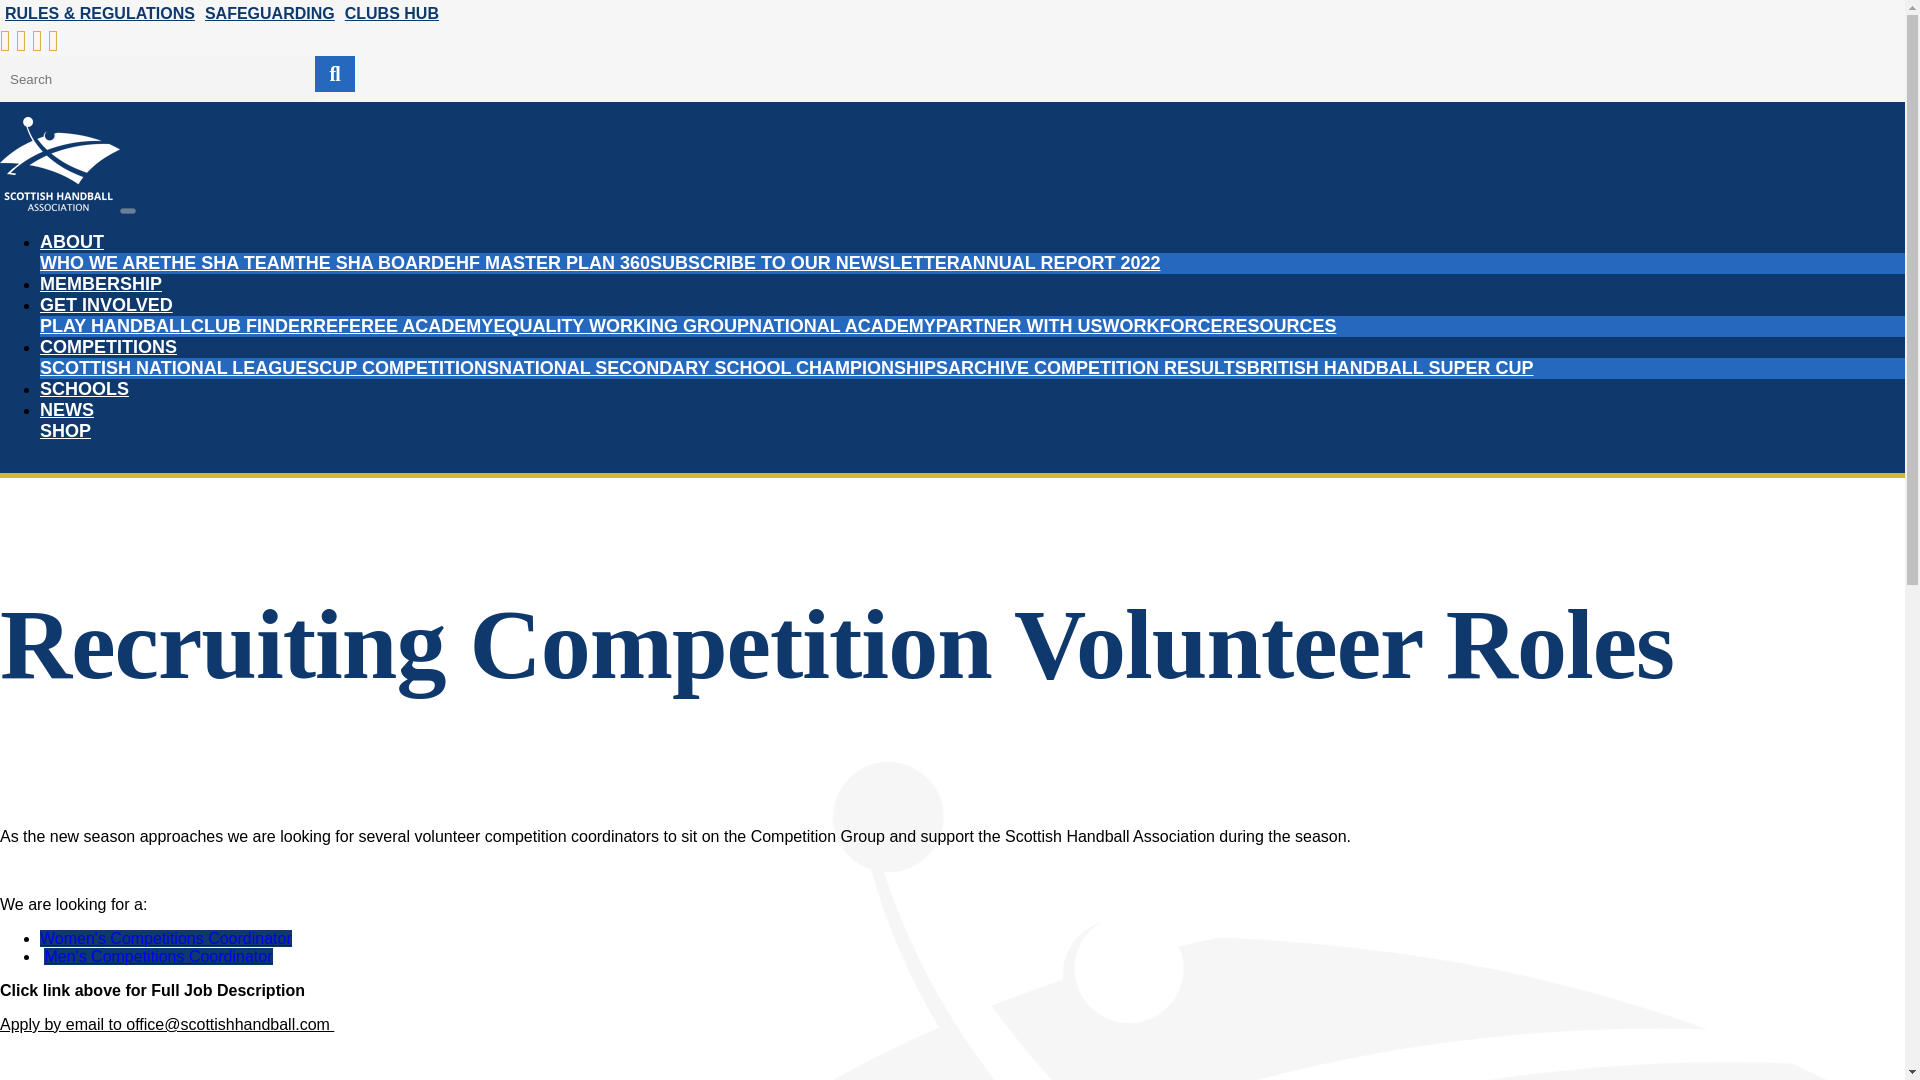  Describe the element at coordinates (369, 262) in the screenshot. I see `THE SHA BOARD` at that location.